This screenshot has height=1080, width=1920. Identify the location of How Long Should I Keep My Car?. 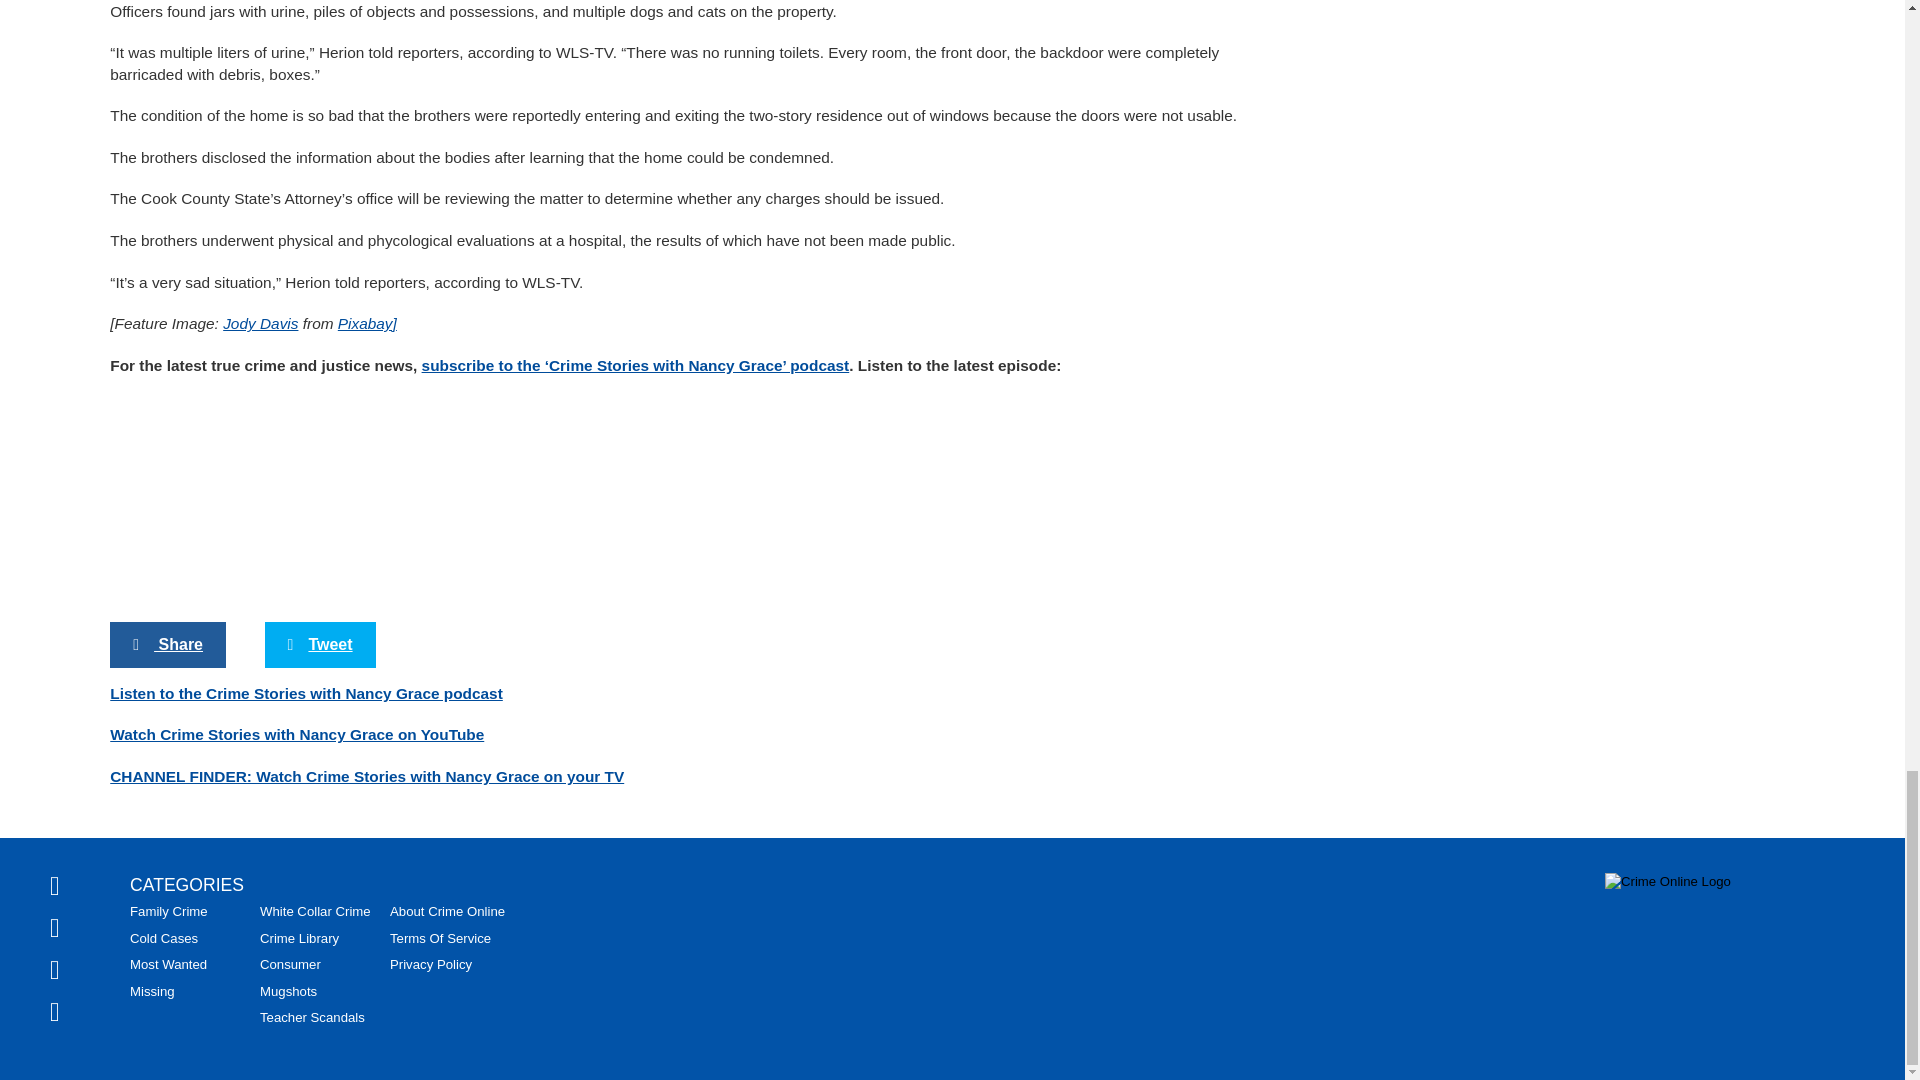
(680, 968).